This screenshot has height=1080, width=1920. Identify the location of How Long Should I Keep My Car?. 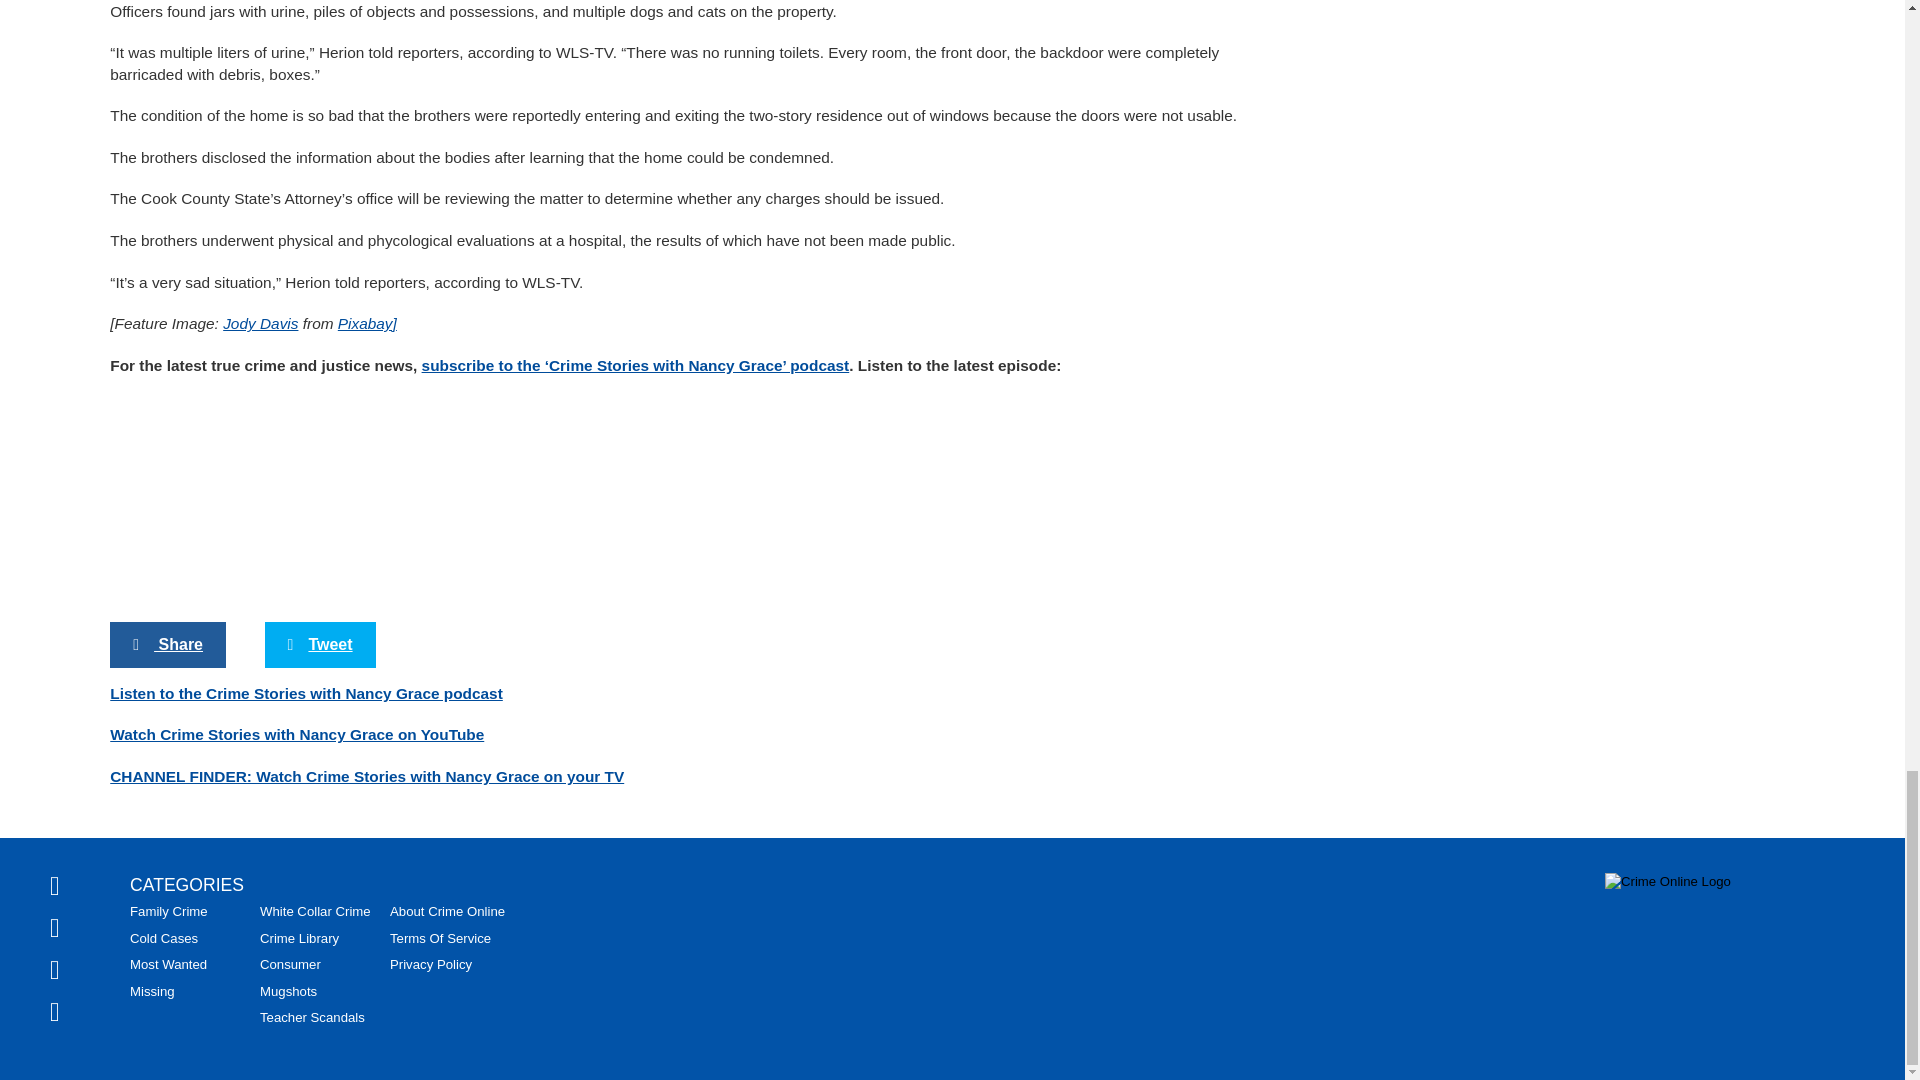
(680, 968).